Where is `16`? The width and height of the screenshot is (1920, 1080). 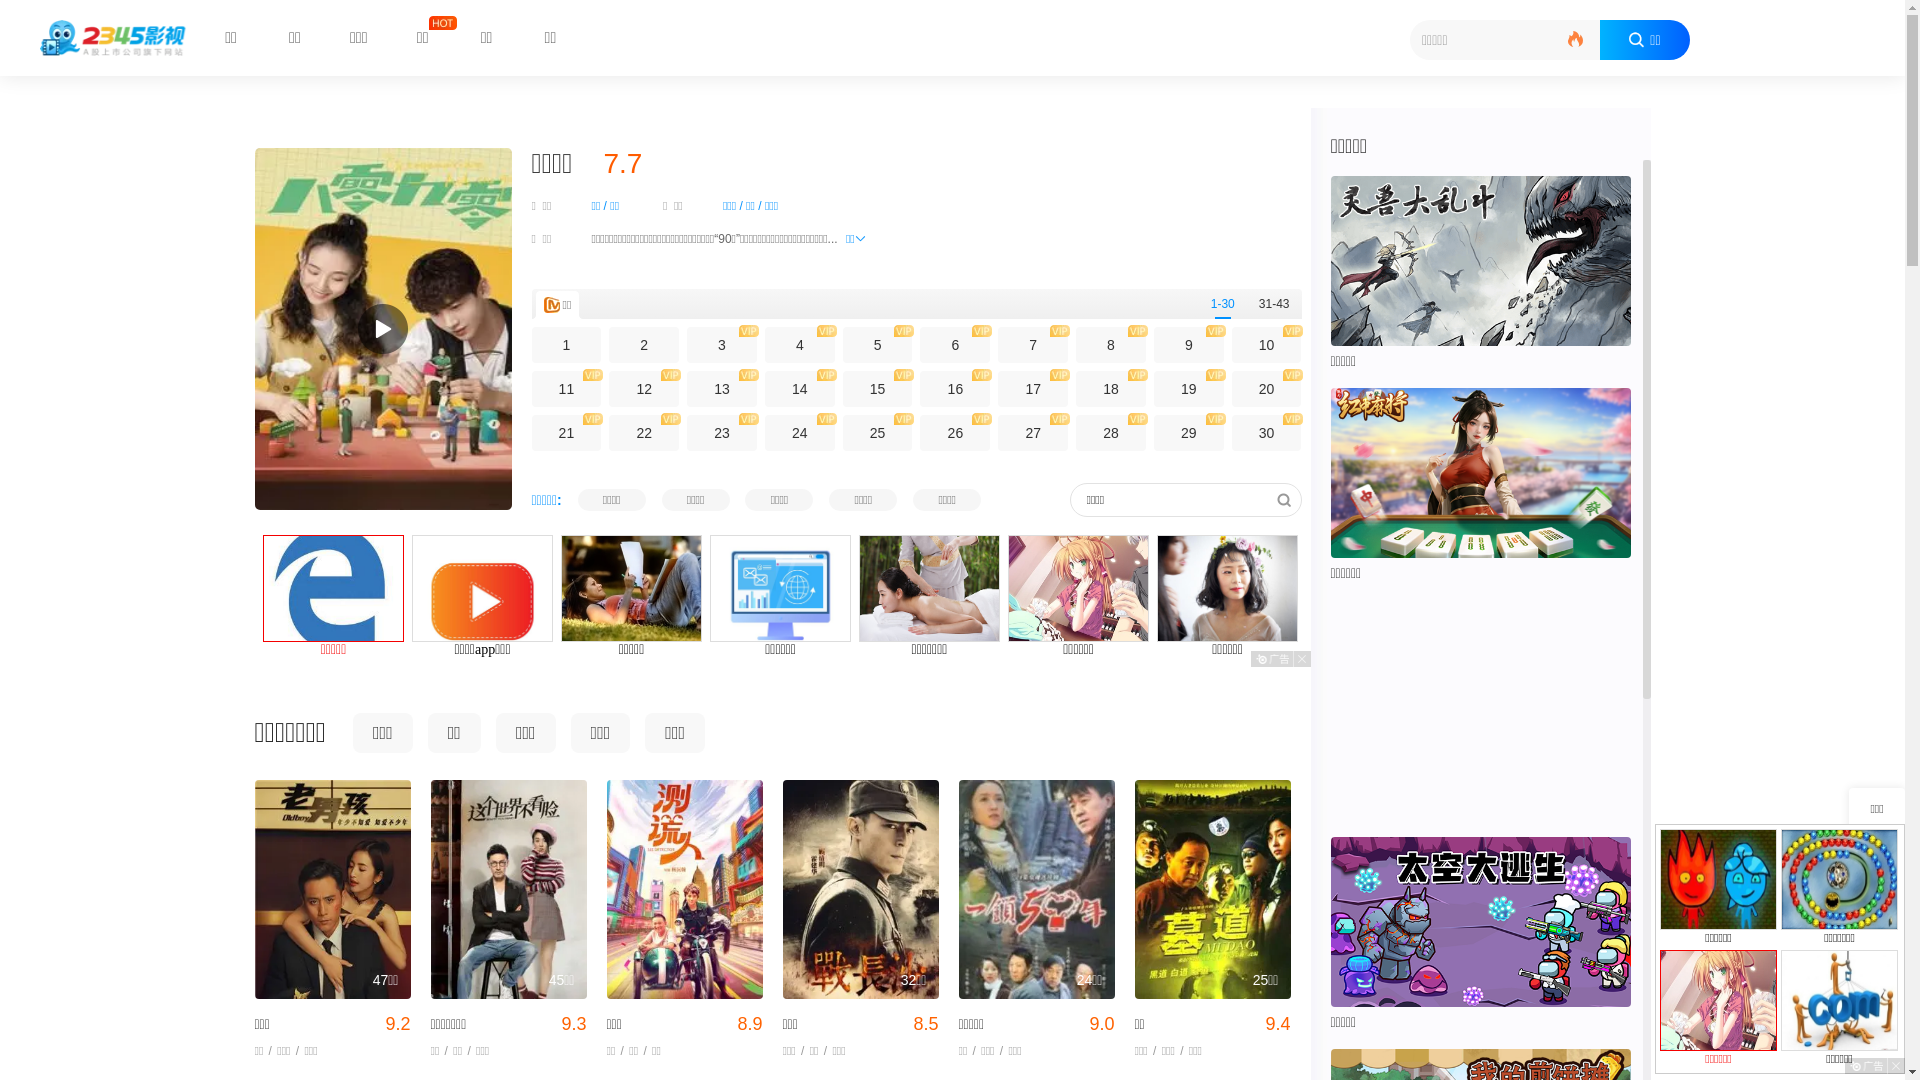 16 is located at coordinates (955, 389).